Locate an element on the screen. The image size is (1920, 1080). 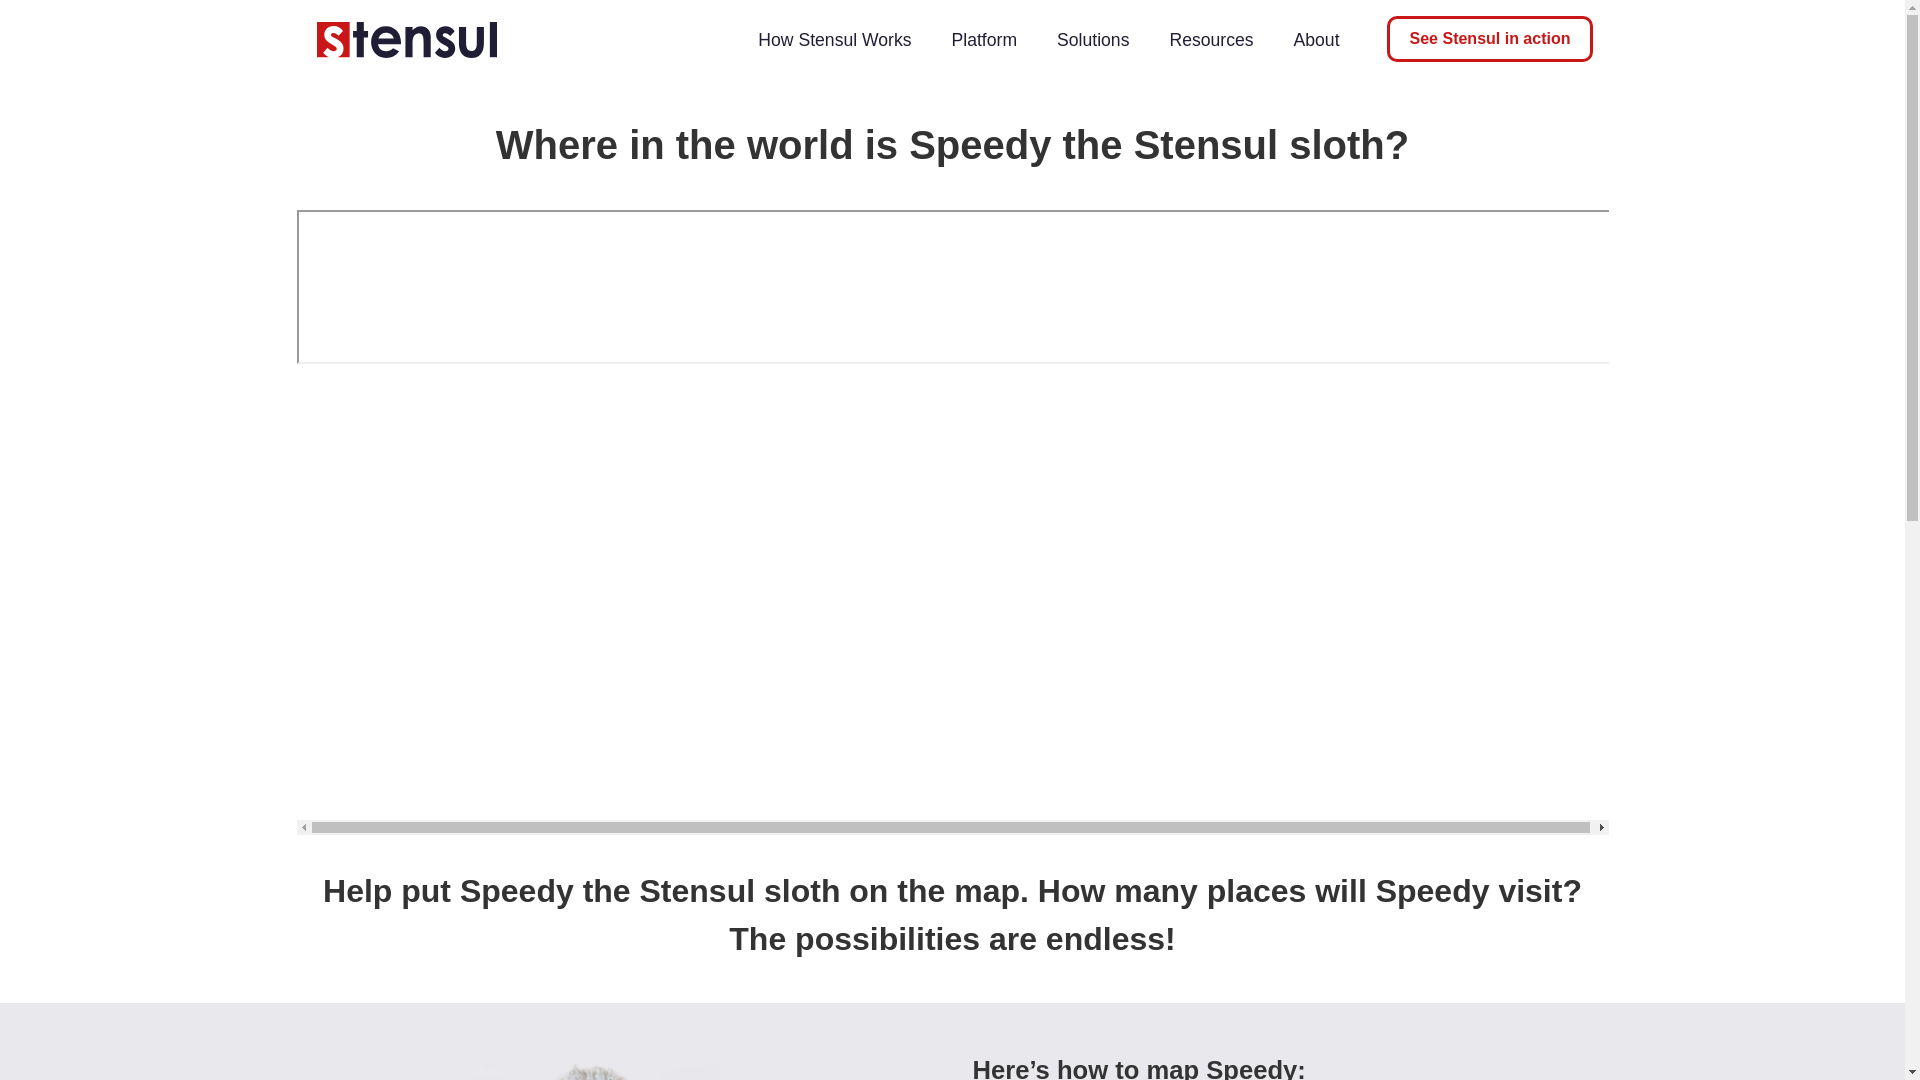
About is located at coordinates (1316, 40).